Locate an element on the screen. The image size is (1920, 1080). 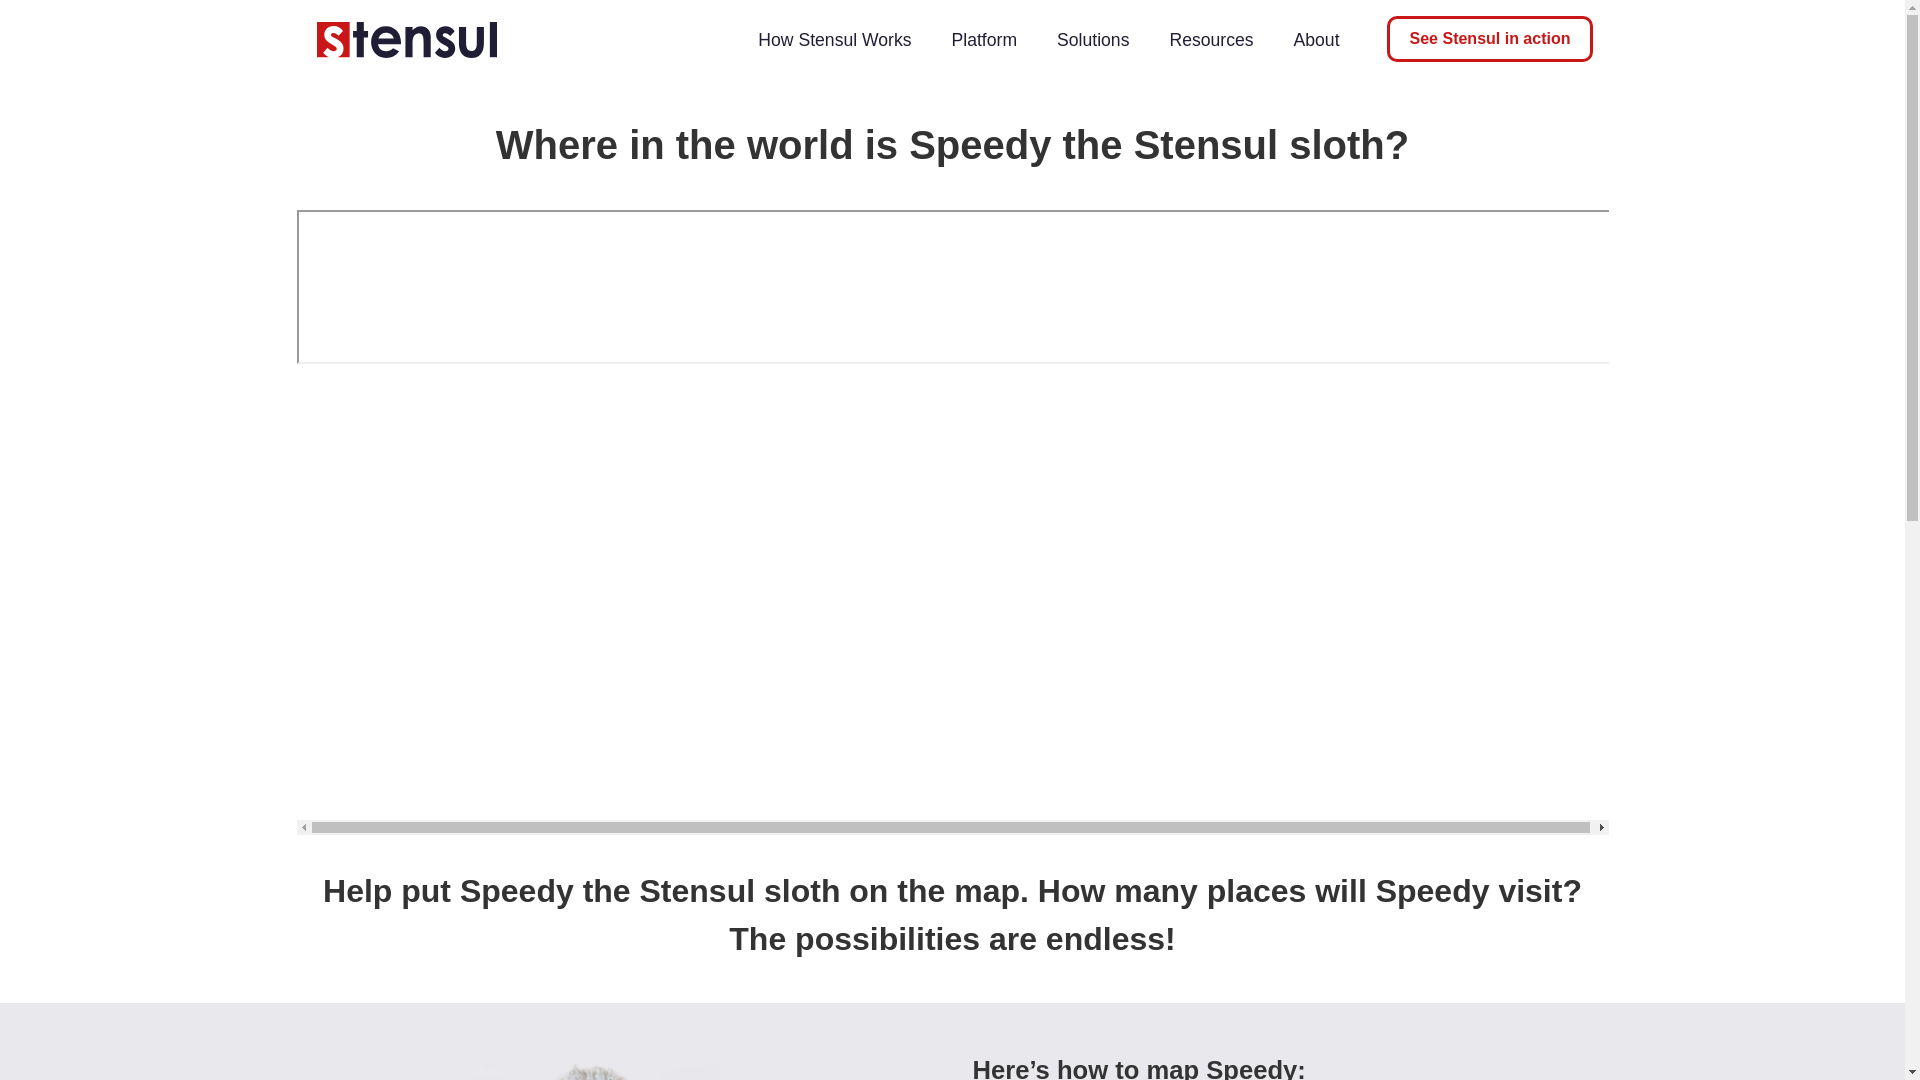
About is located at coordinates (1316, 40).